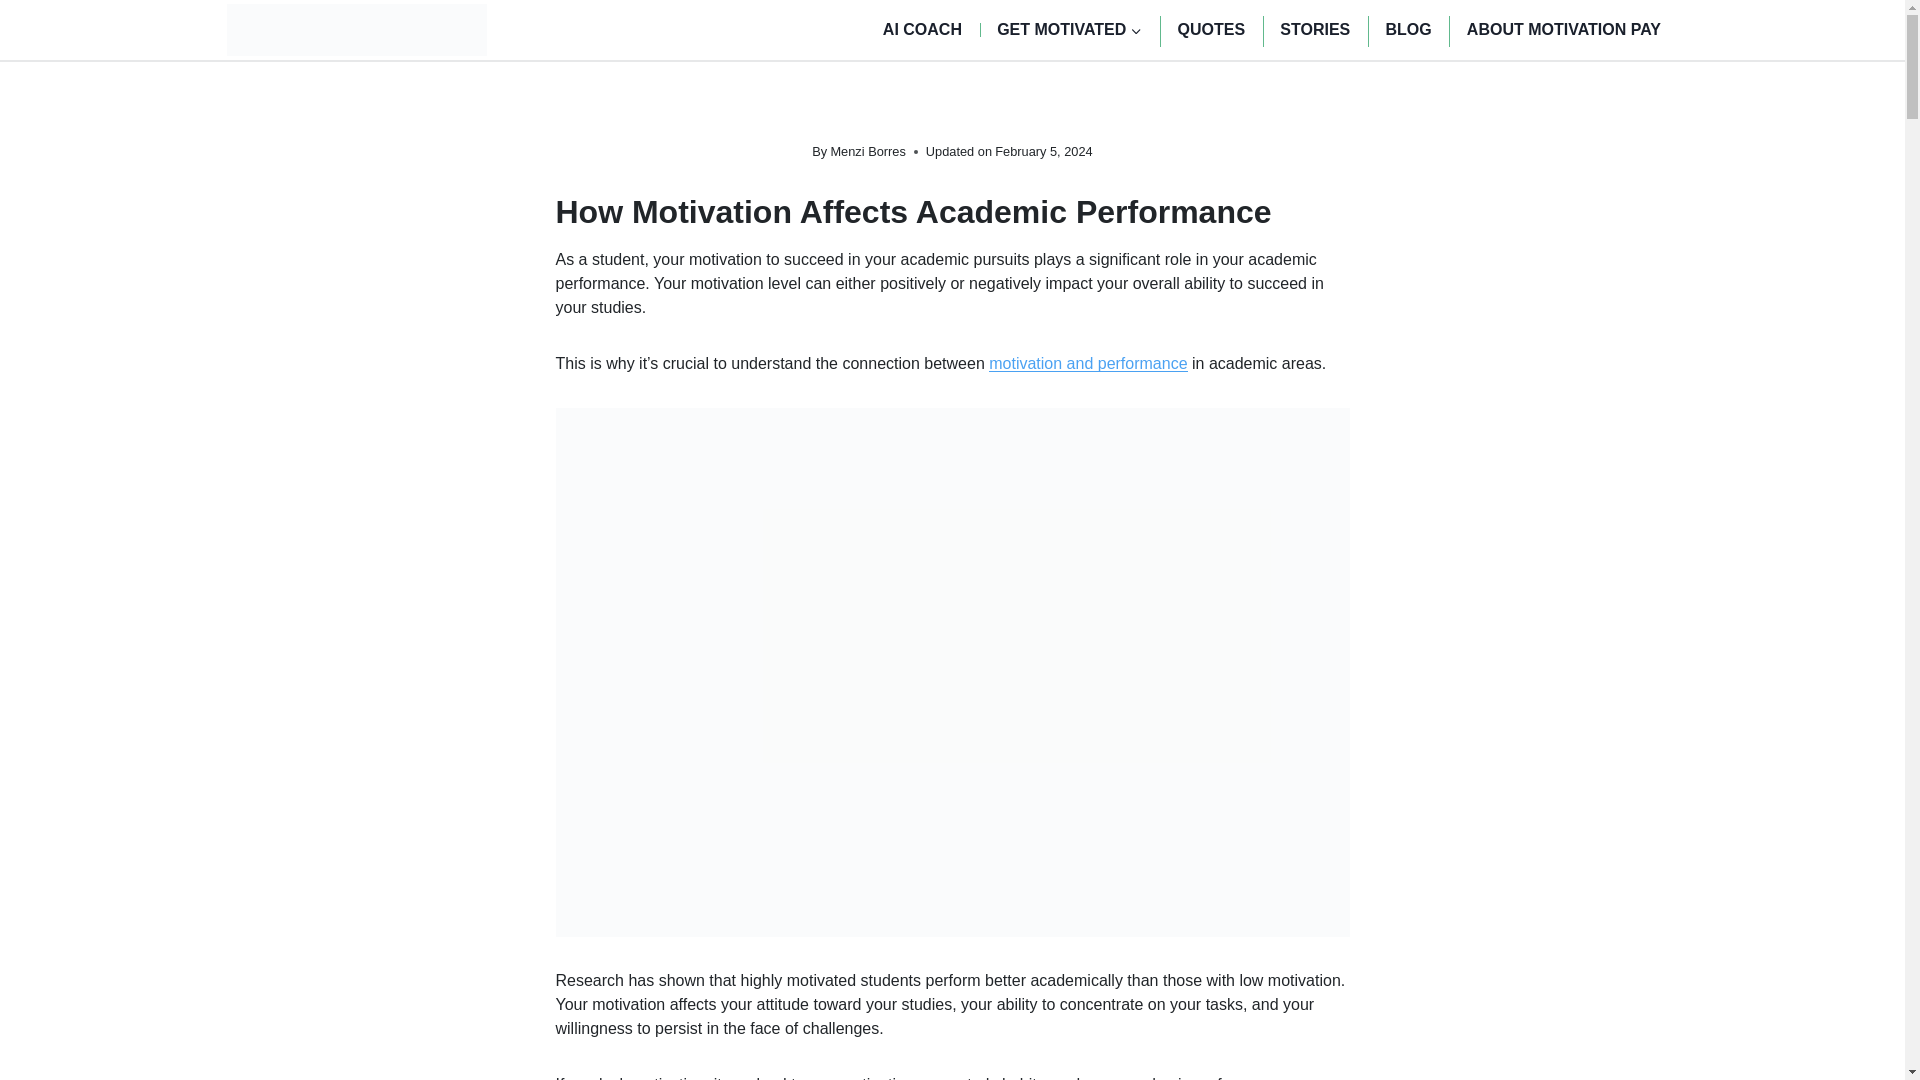 The height and width of the screenshot is (1080, 1920). I want to click on AI COACH, so click(922, 30).